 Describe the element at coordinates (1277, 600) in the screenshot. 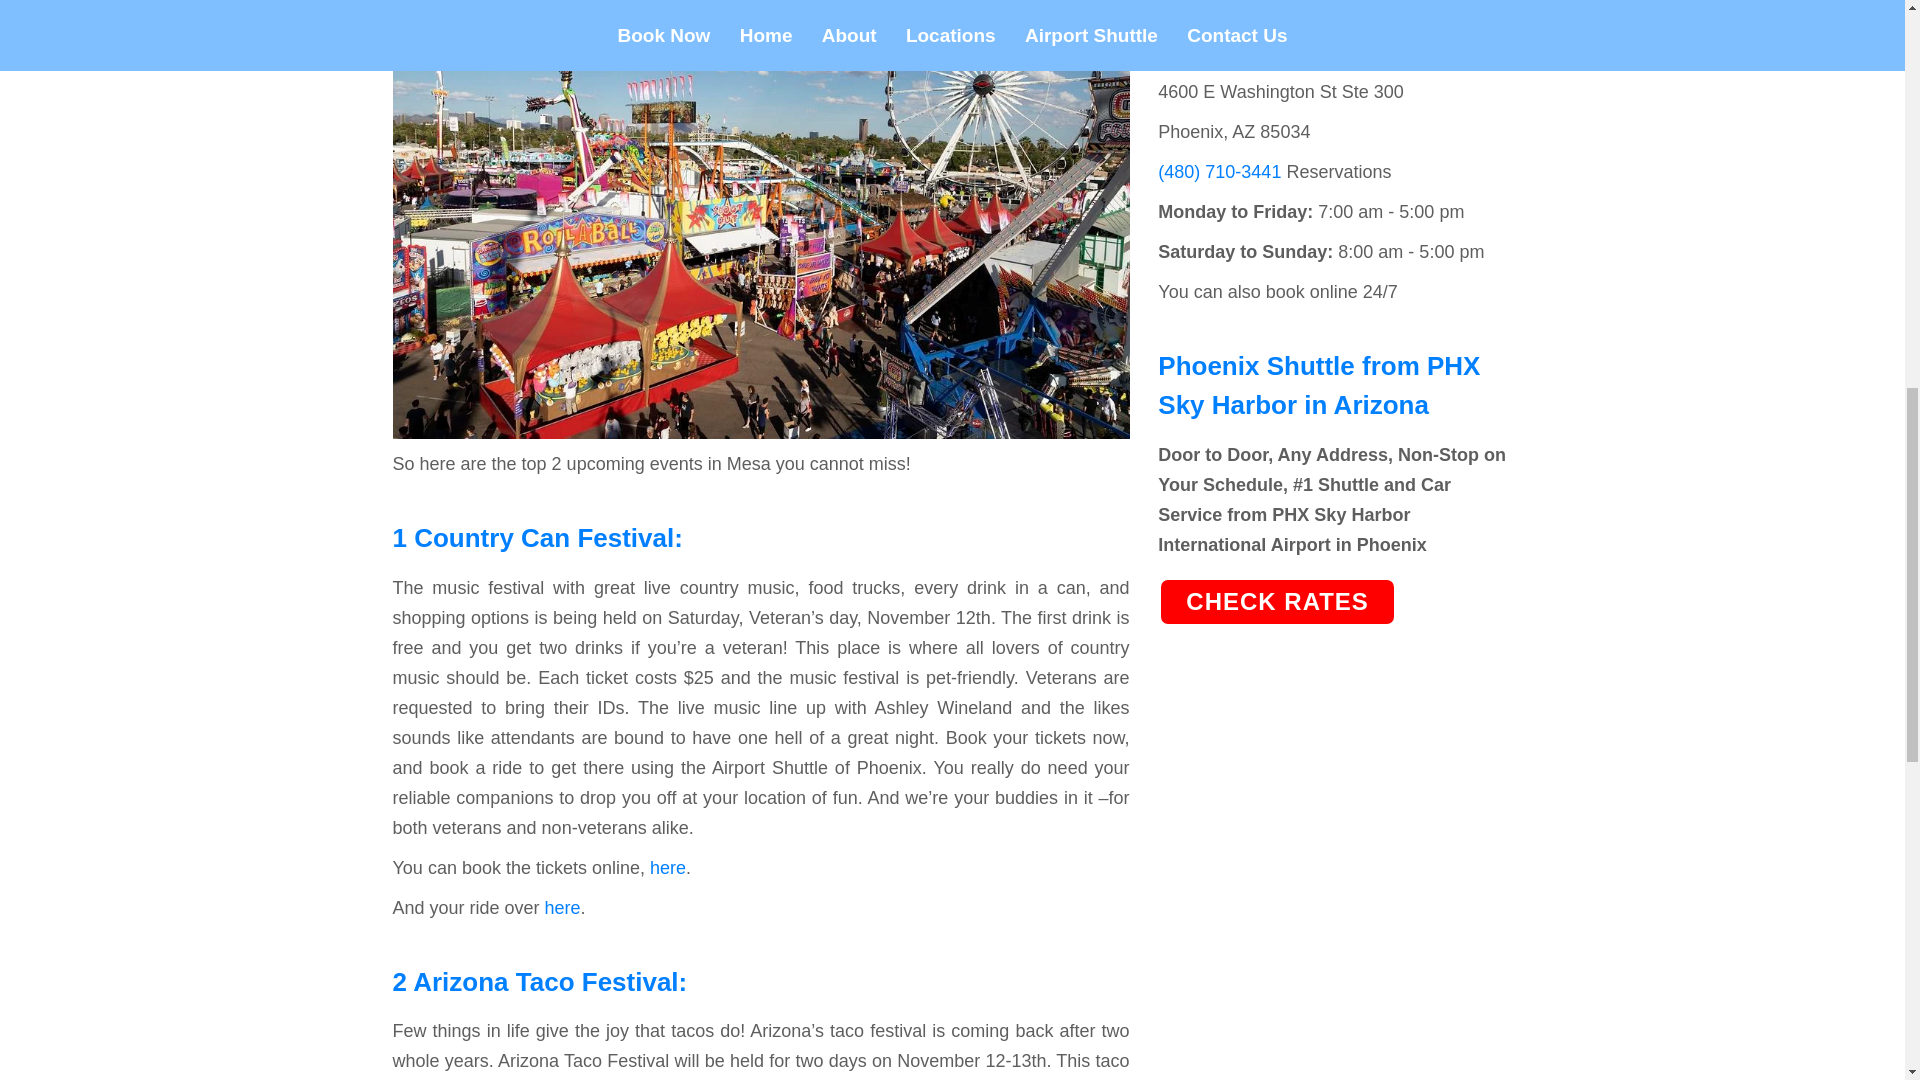

I see `CHECK RATES` at that location.